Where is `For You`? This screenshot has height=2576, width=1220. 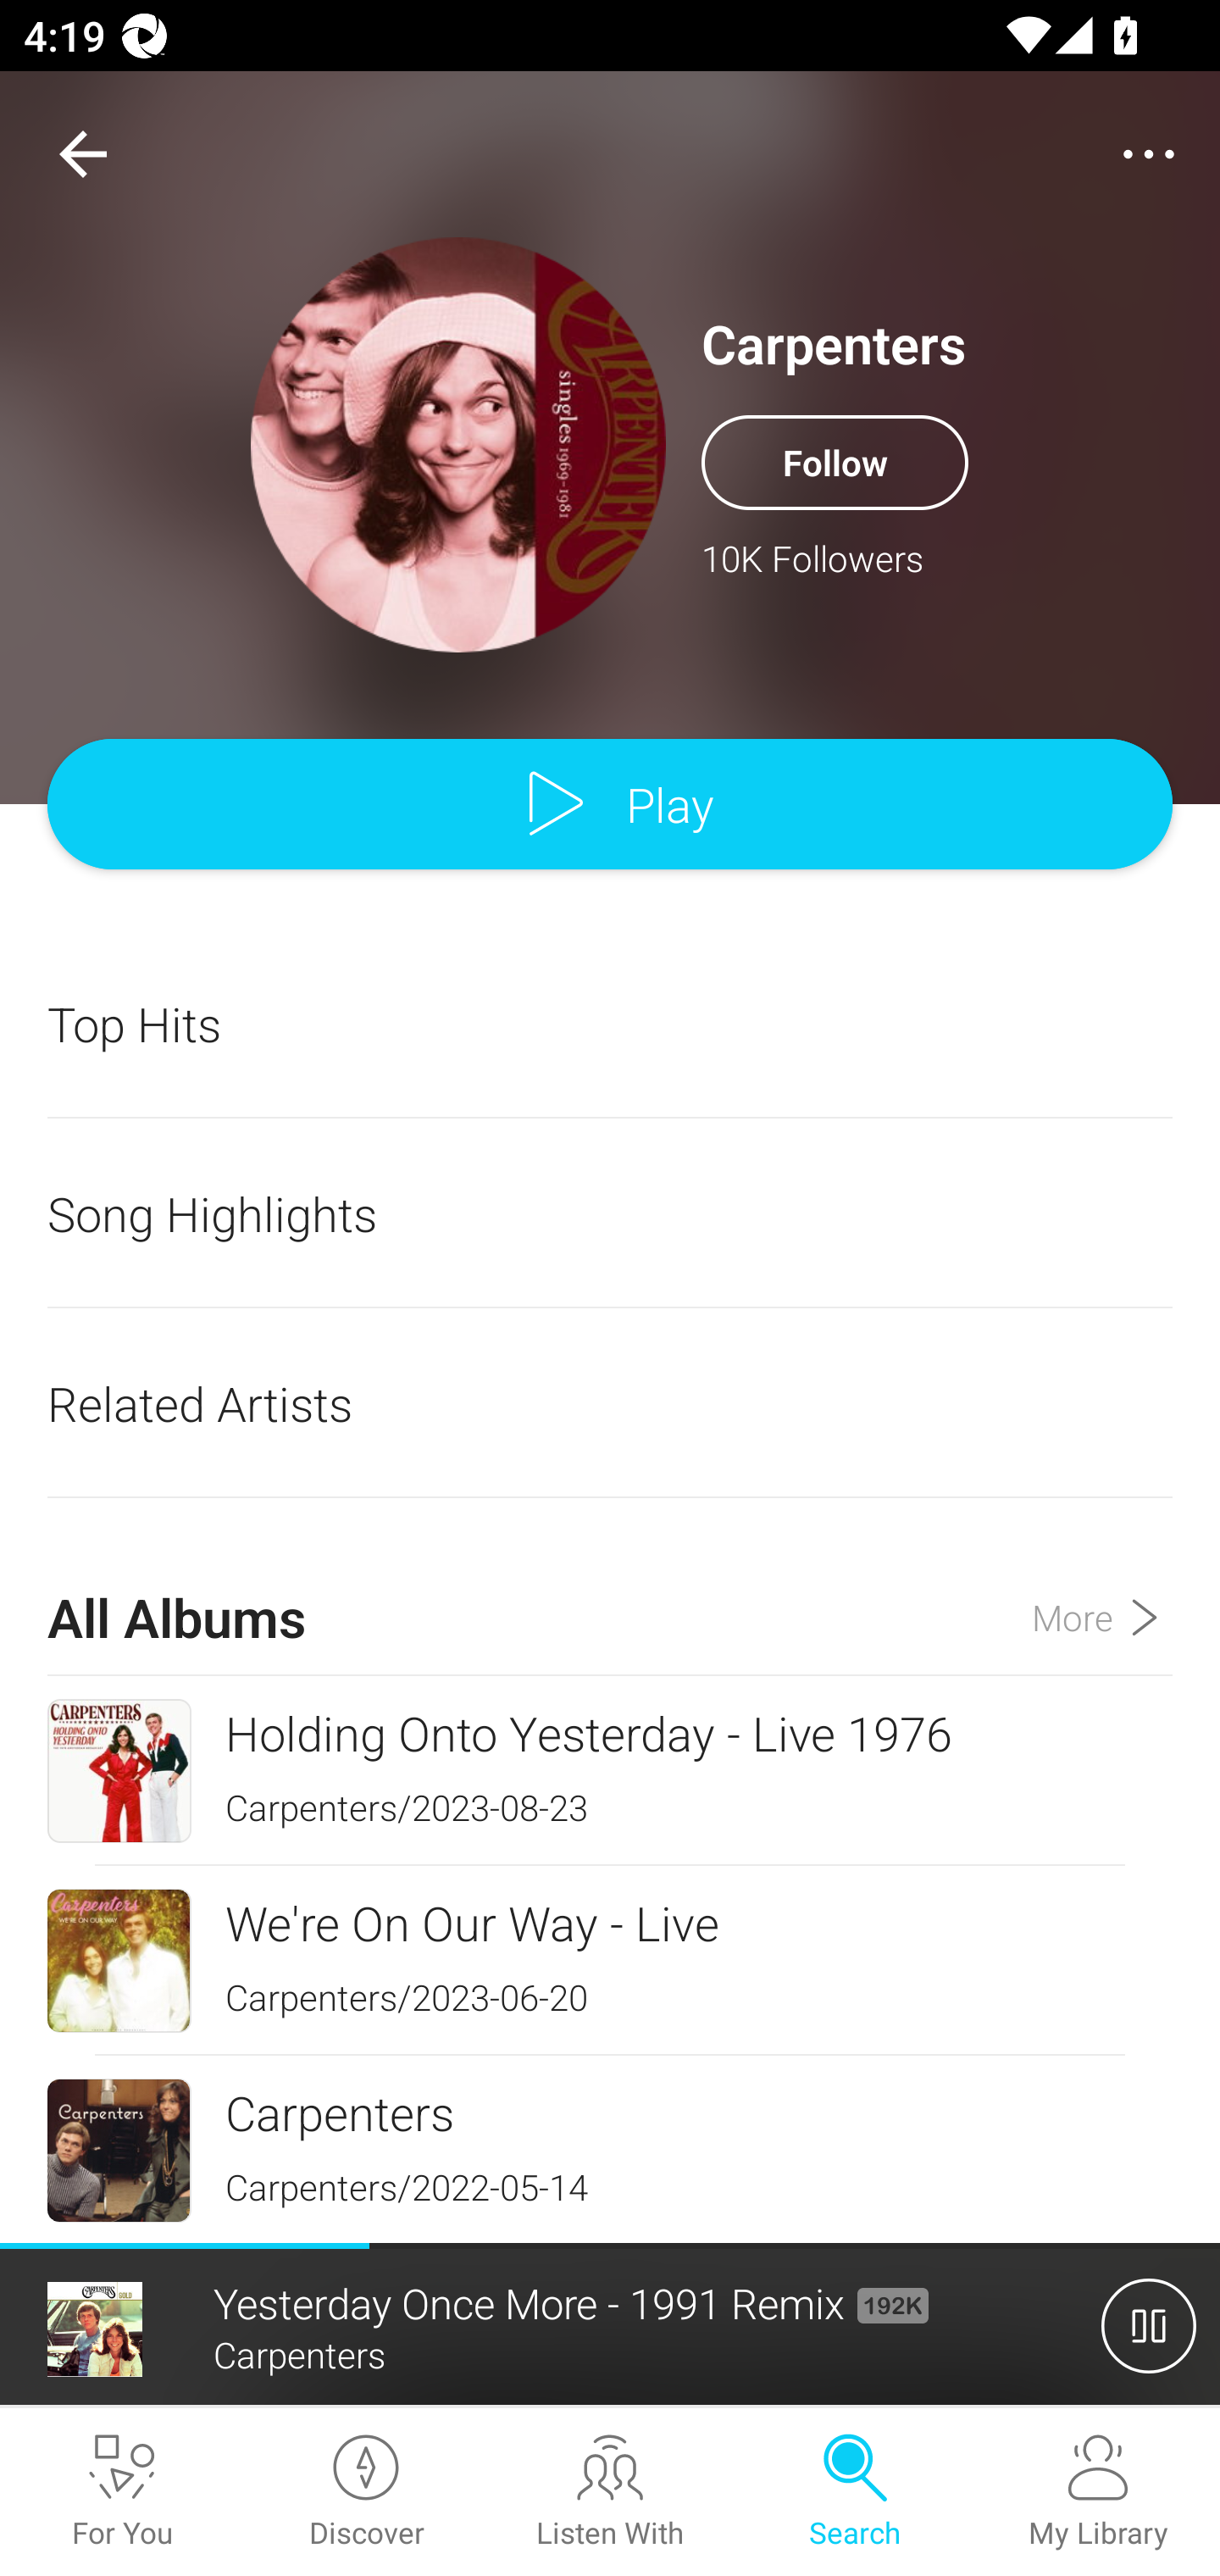 For You is located at coordinates (122, 2492).